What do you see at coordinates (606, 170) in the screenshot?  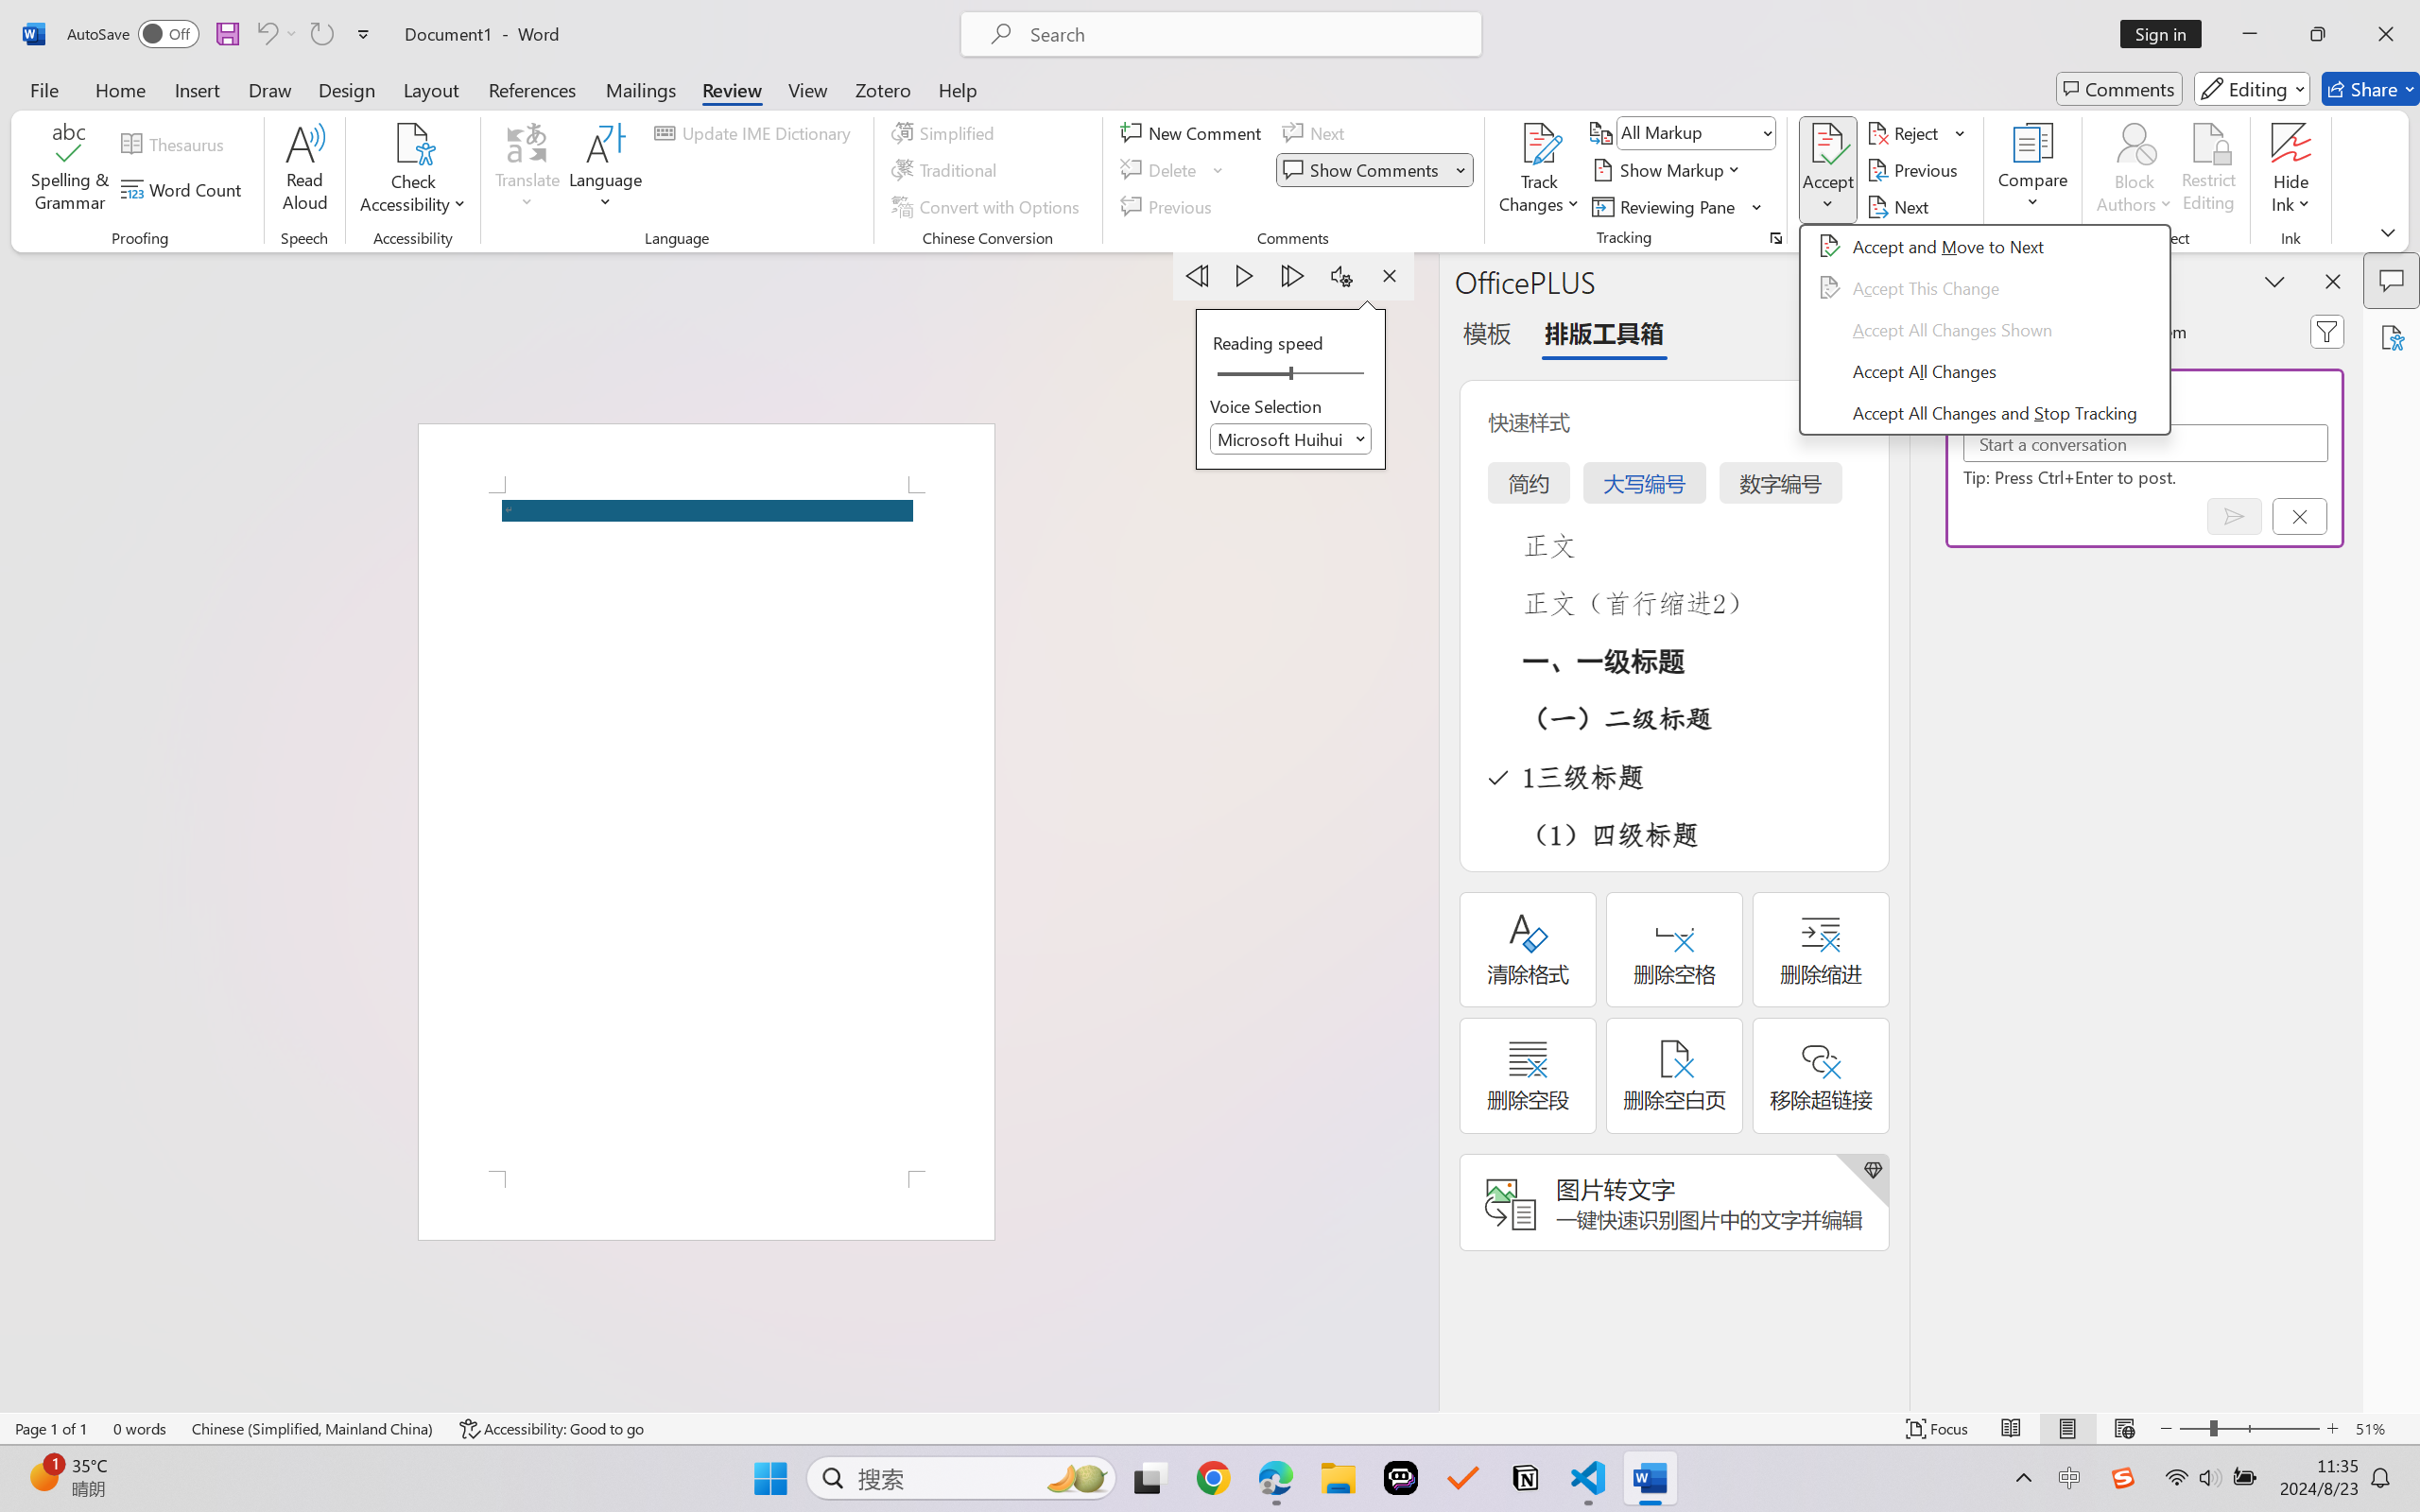 I see `Language` at bounding box center [606, 170].